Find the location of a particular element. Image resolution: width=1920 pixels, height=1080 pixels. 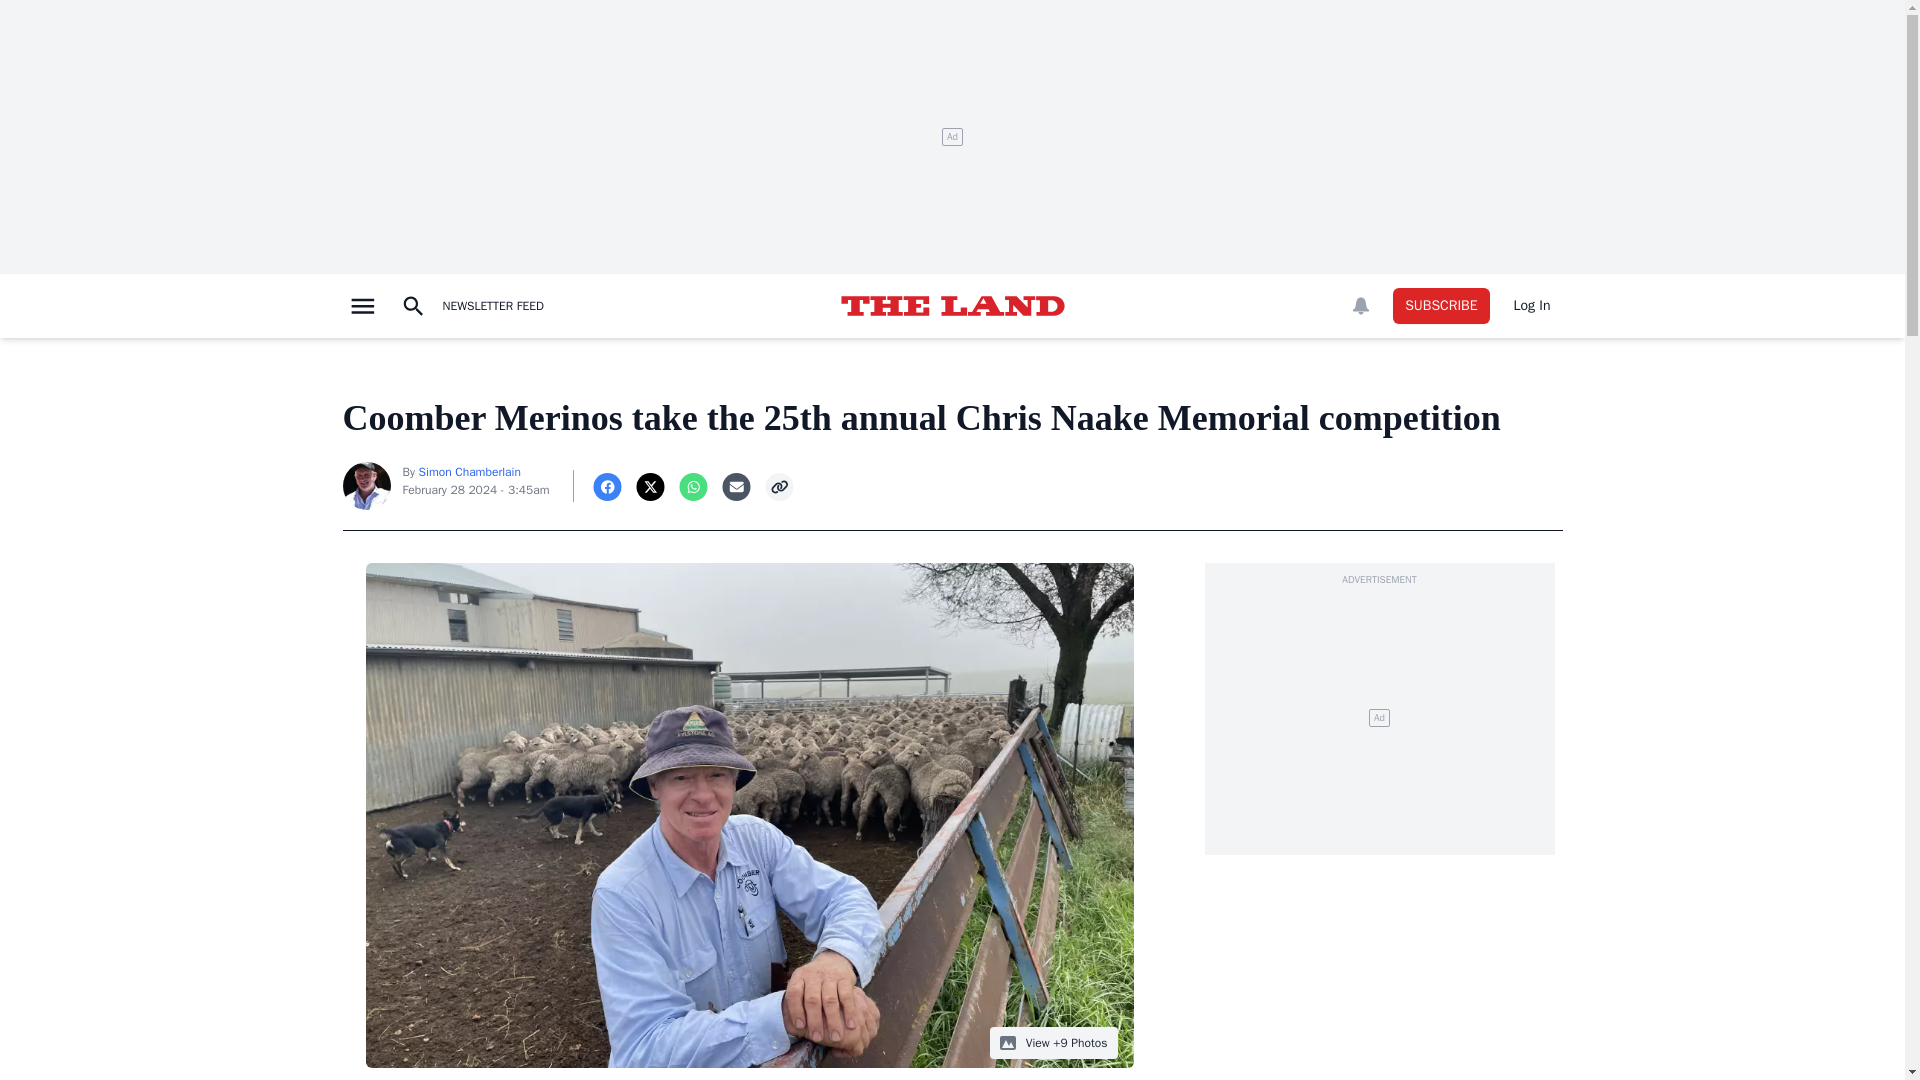

Log In is located at coordinates (1532, 306).